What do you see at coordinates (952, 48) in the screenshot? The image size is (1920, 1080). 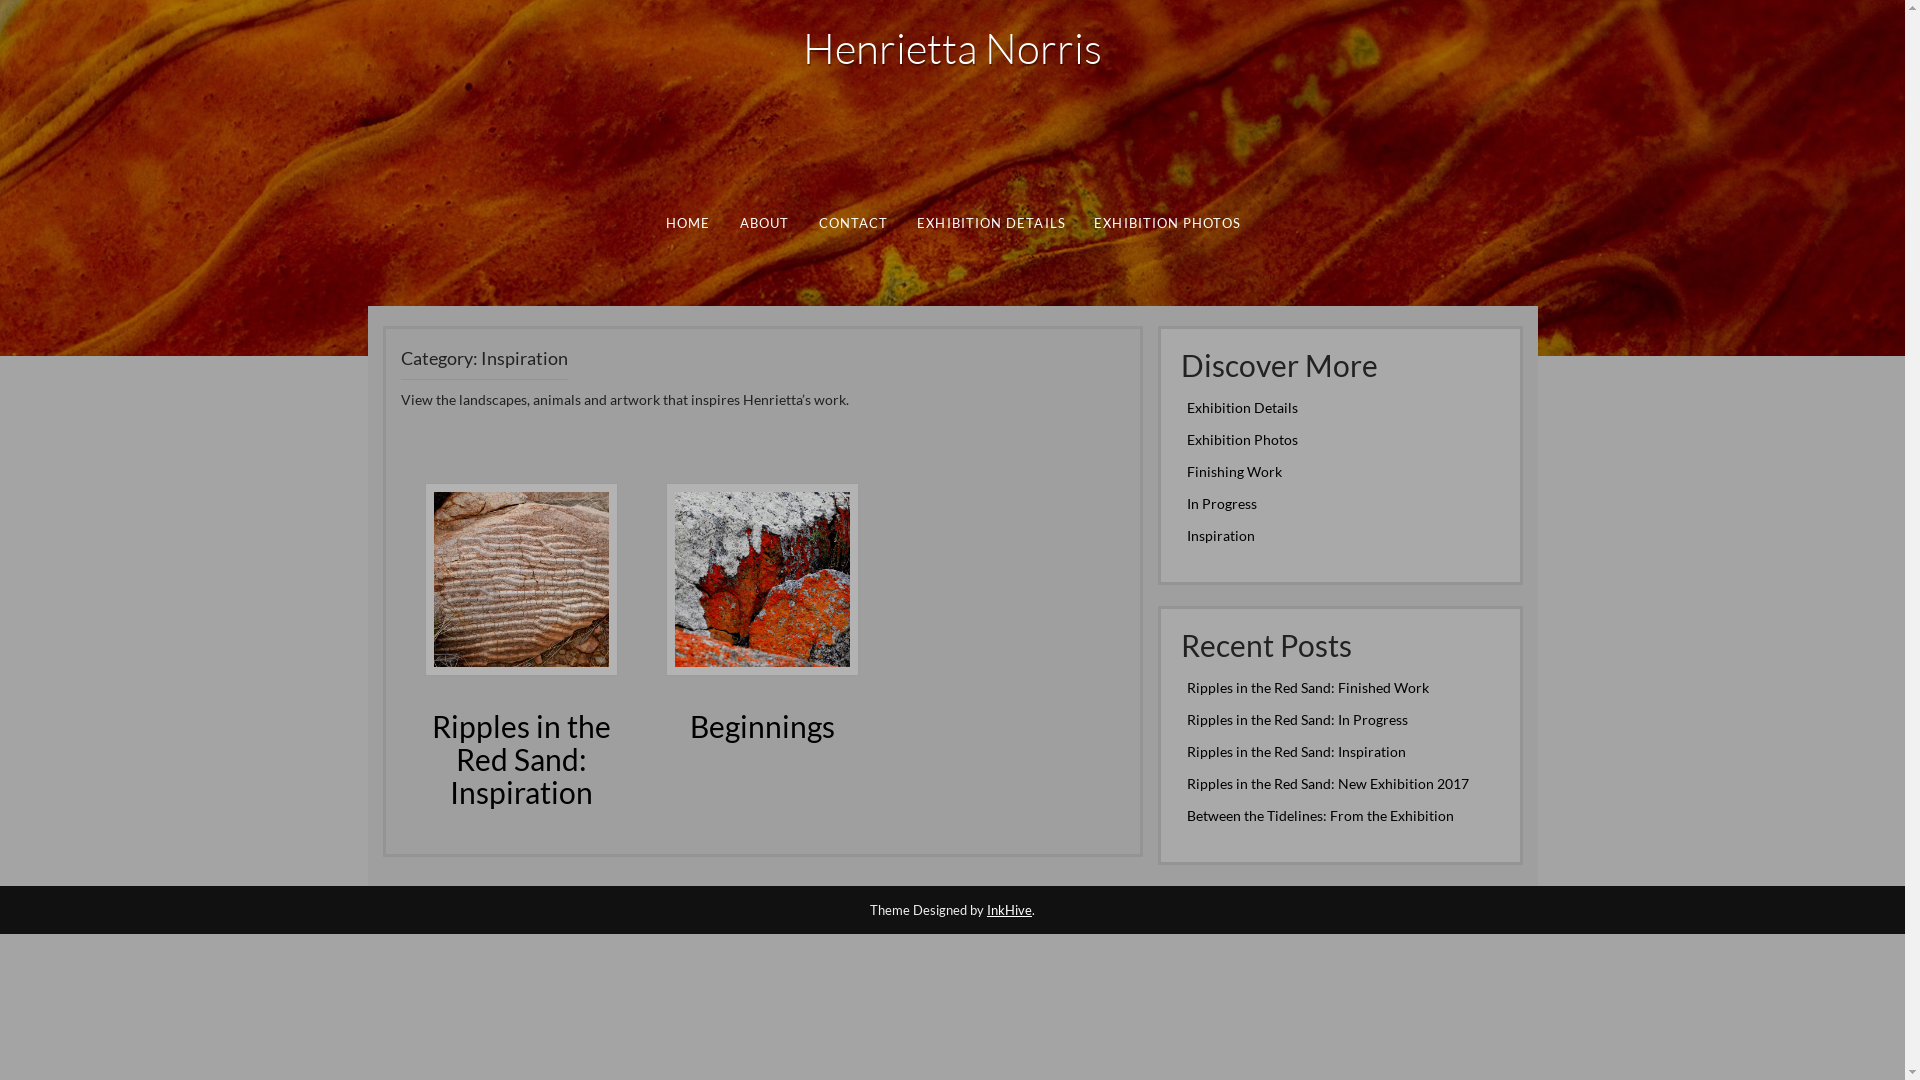 I see `Henrietta Norris` at bounding box center [952, 48].